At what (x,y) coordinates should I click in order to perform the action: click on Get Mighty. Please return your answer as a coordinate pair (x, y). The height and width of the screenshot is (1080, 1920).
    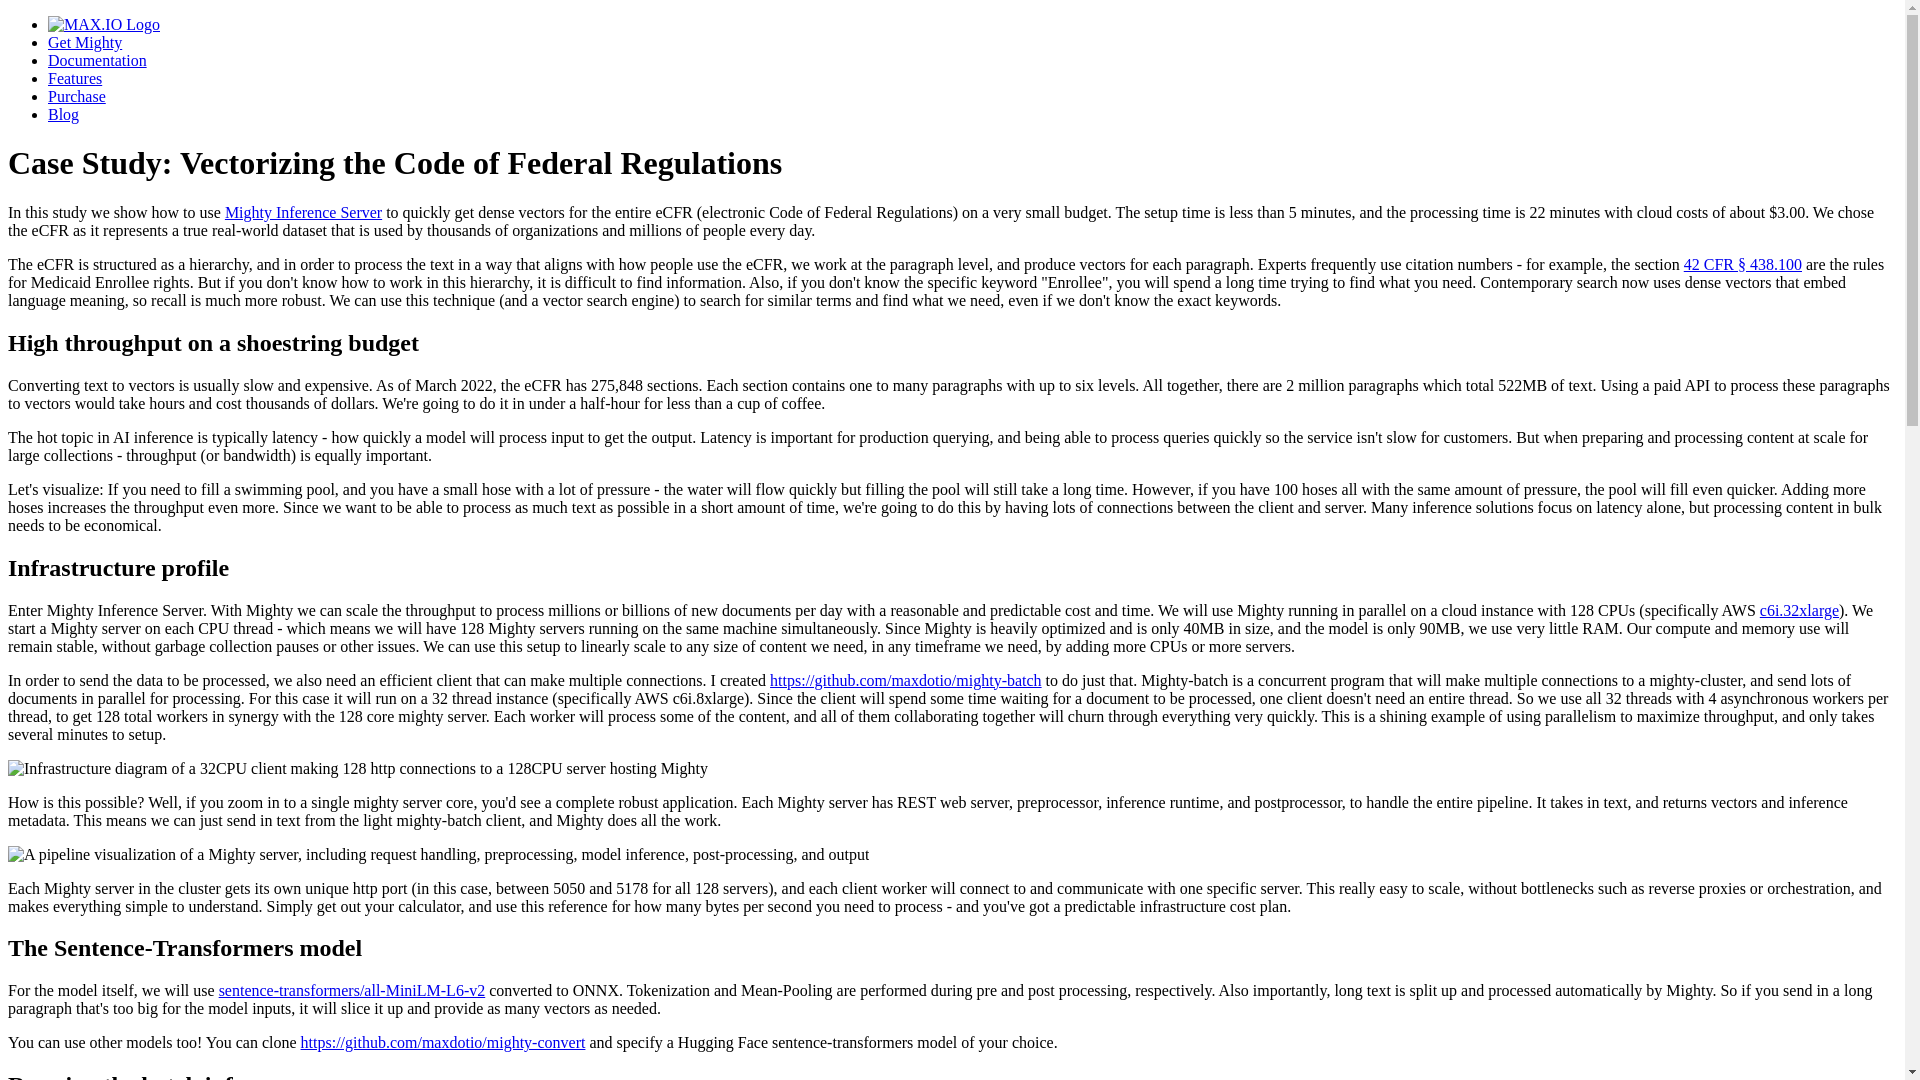
    Looking at the image, I should click on (85, 42).